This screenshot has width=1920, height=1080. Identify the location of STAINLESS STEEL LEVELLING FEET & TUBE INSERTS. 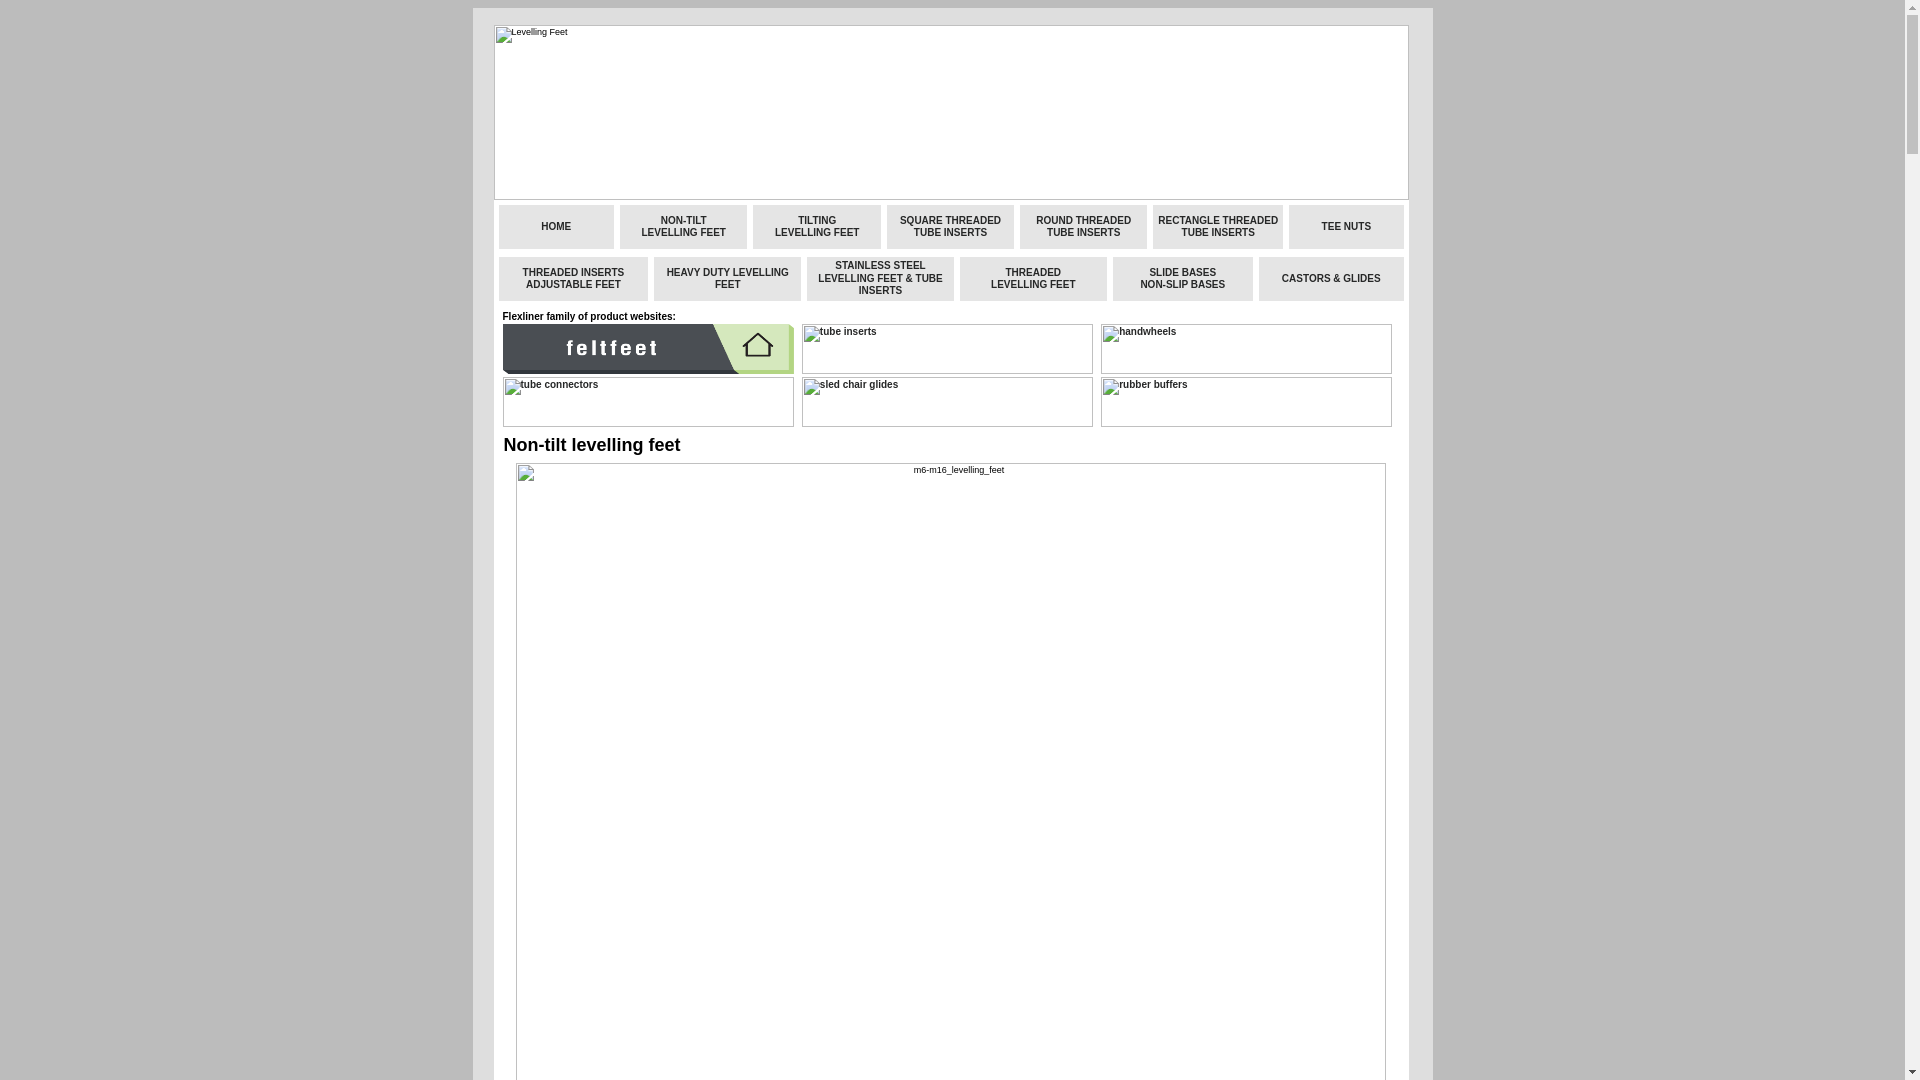
(880, 278).